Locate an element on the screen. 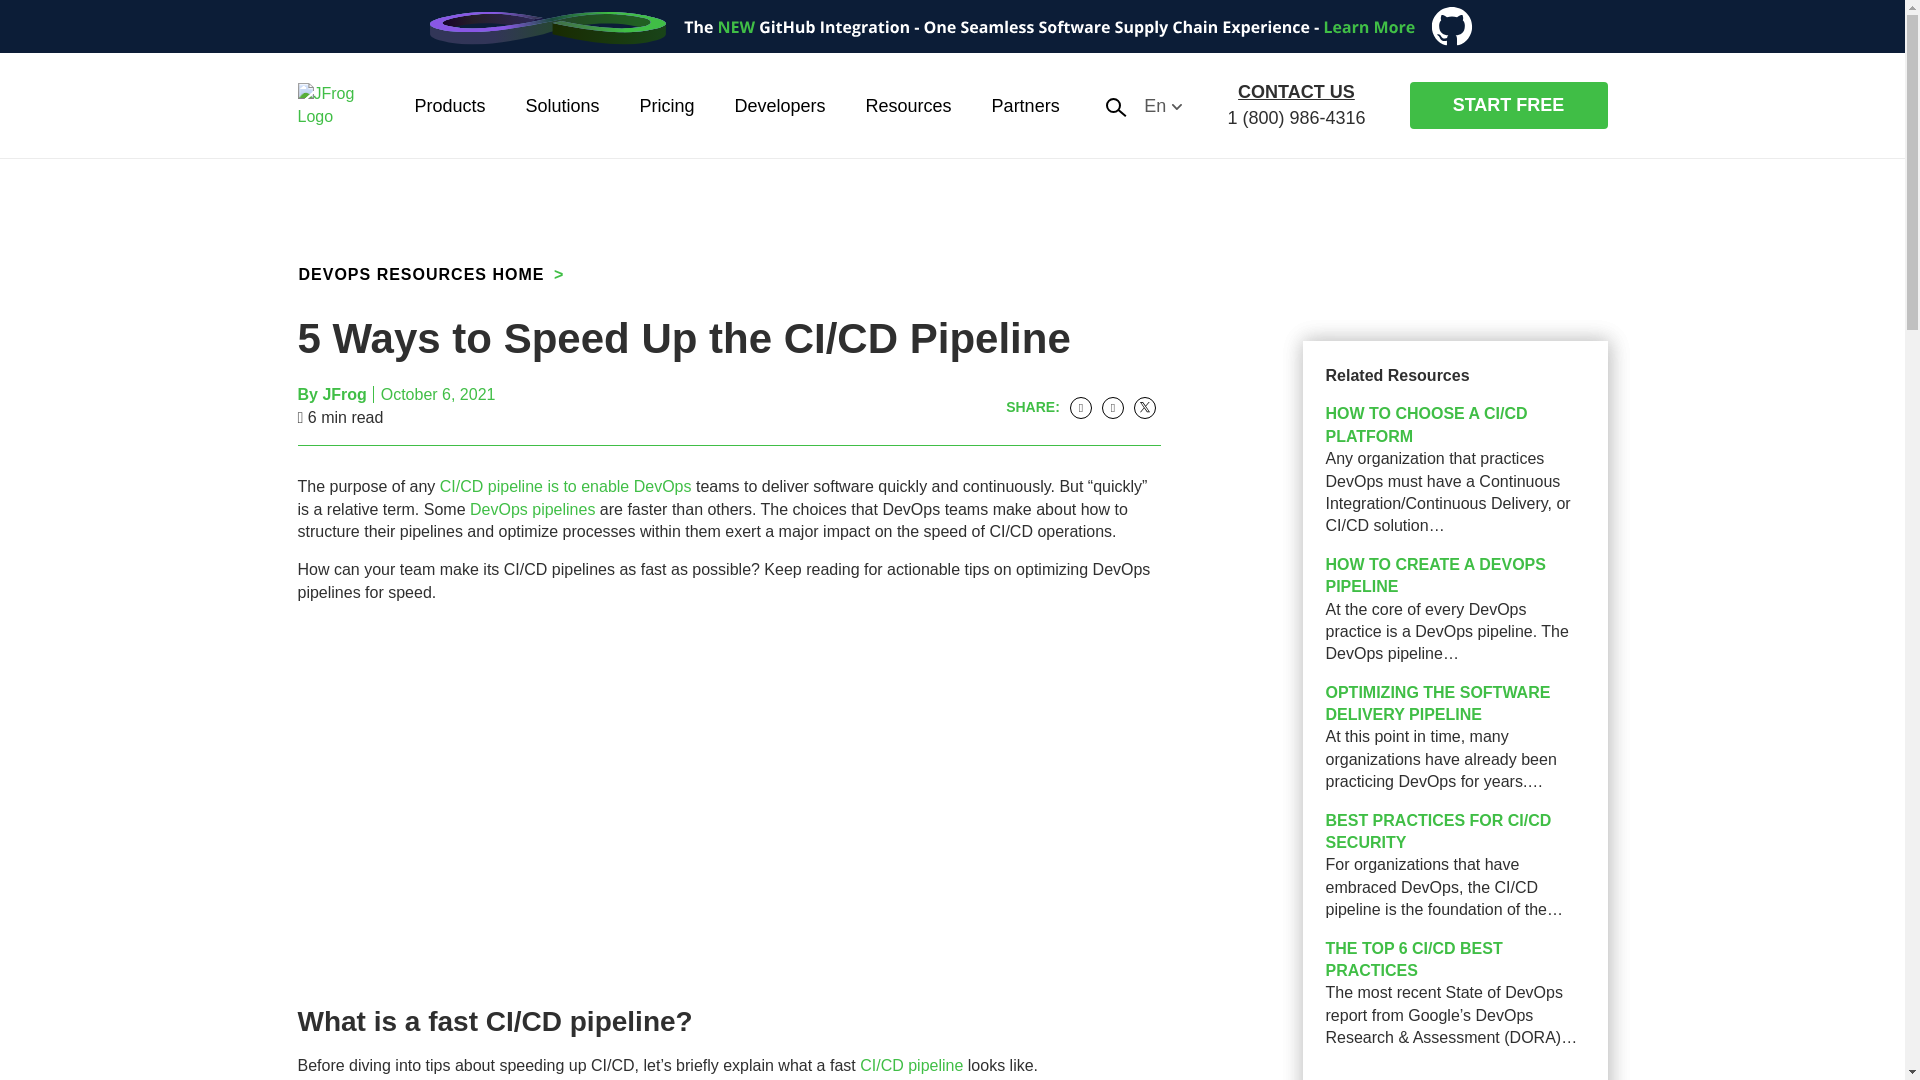 The height and width of the screenshot is (1080, 1920). Solutions is located at coordinates (561, 104).